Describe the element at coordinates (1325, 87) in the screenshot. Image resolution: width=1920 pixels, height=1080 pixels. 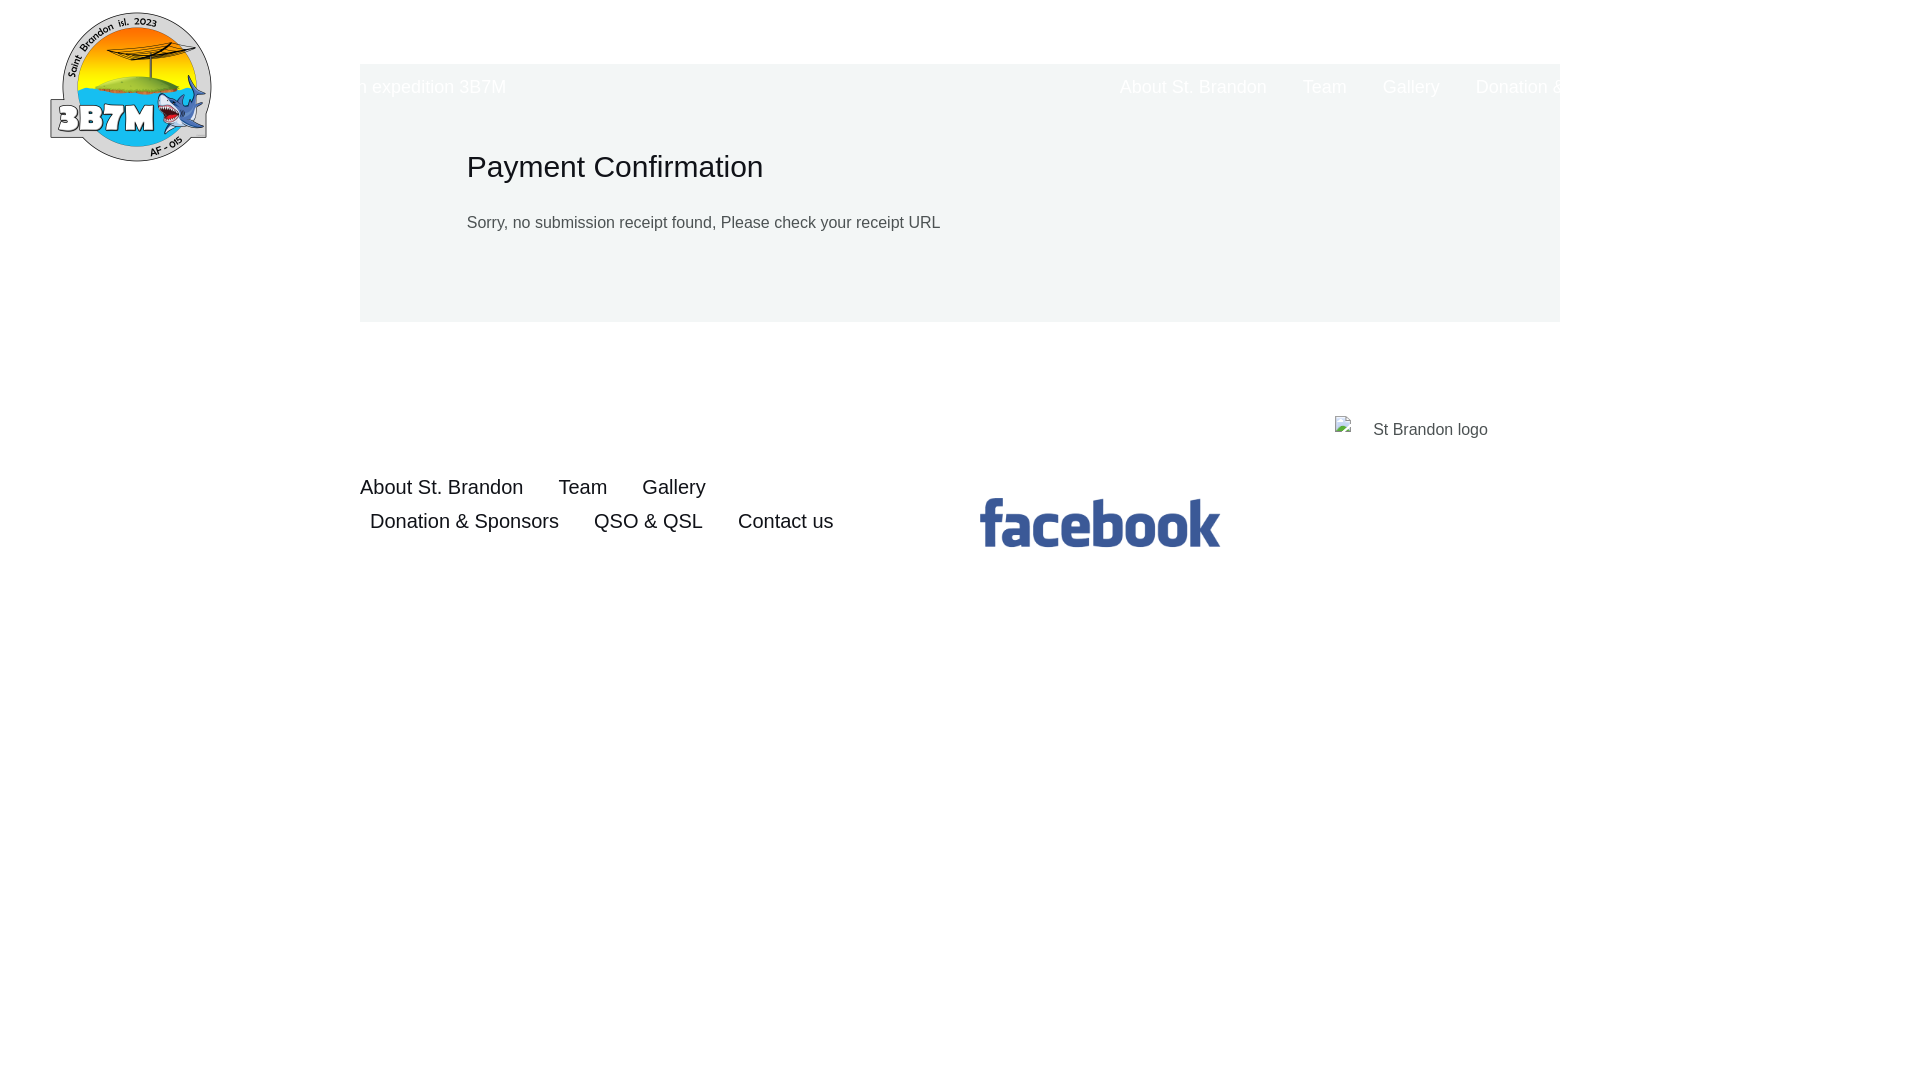
I see `Team` at that location.